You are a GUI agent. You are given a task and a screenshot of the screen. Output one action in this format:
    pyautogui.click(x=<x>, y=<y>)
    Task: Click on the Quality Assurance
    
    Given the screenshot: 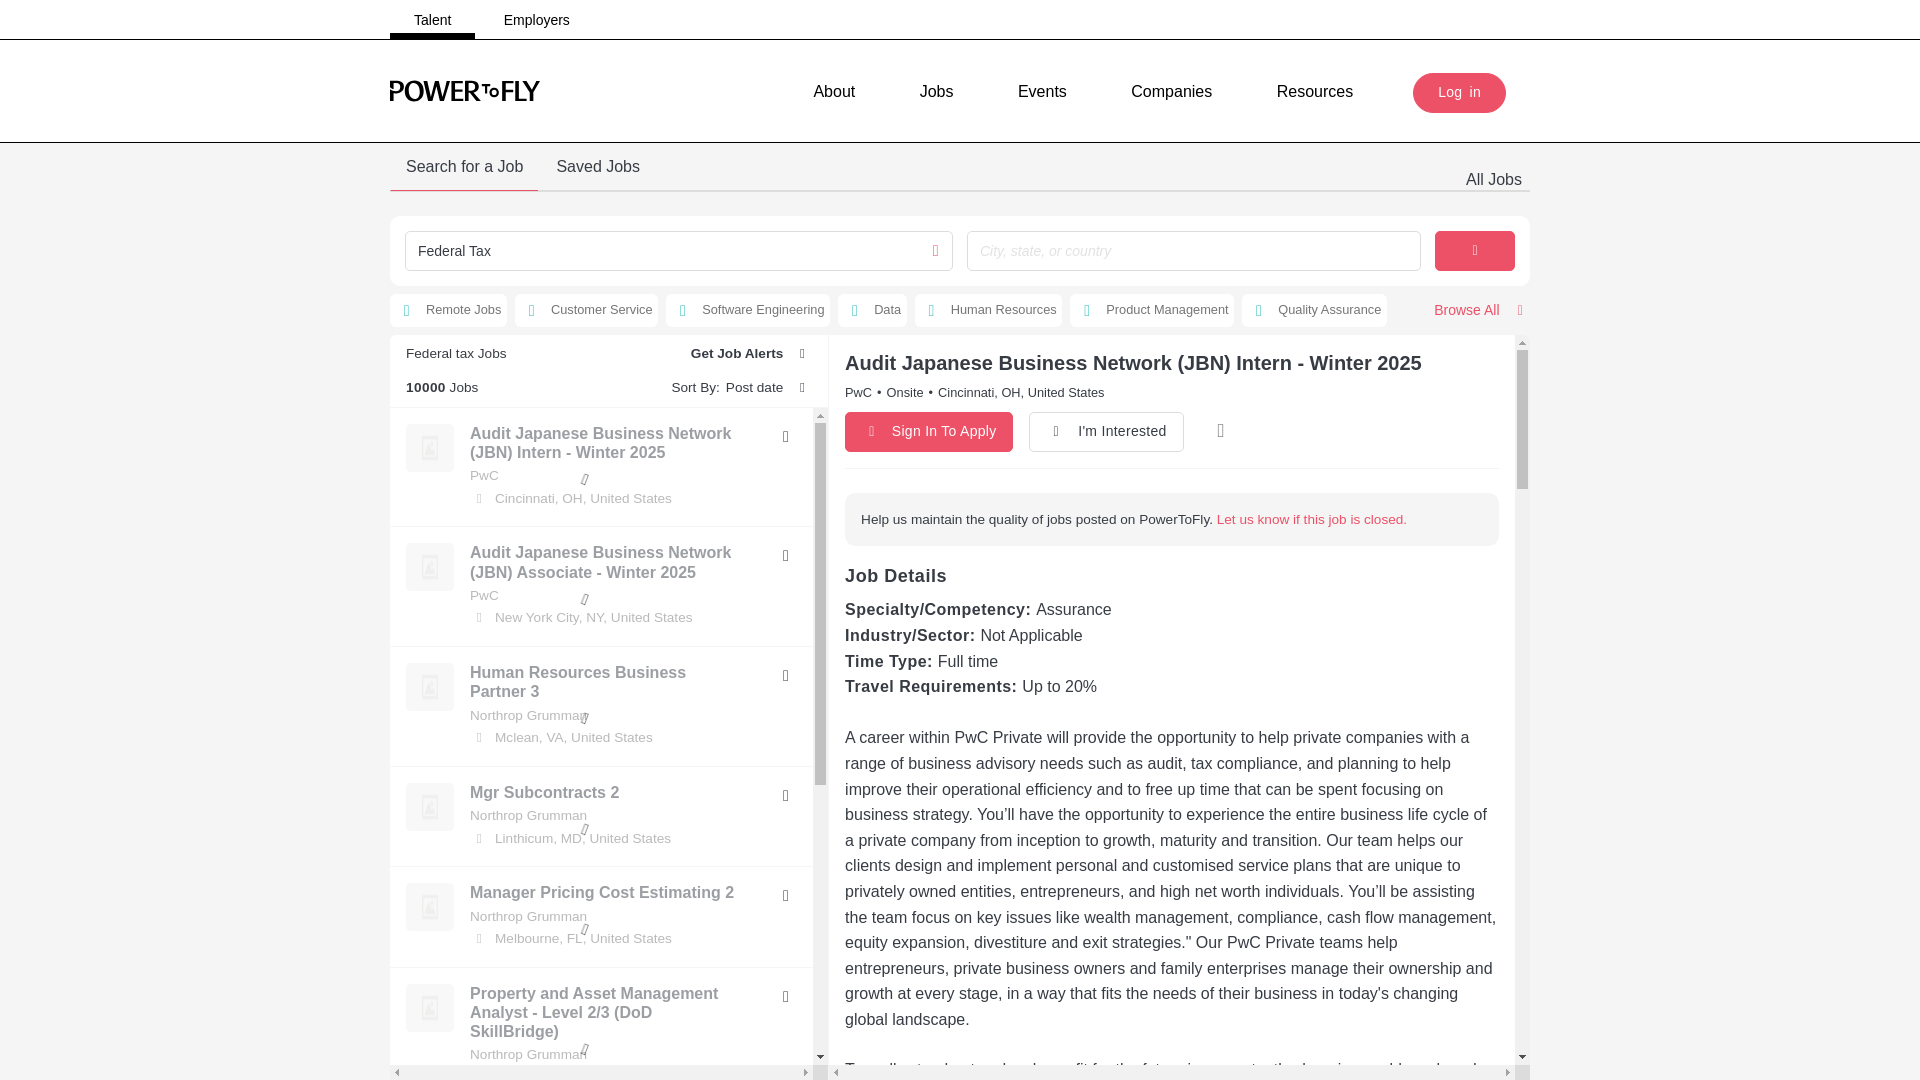 What is the action you would take?
    pyautogui.click(x=1314, y=310)
    